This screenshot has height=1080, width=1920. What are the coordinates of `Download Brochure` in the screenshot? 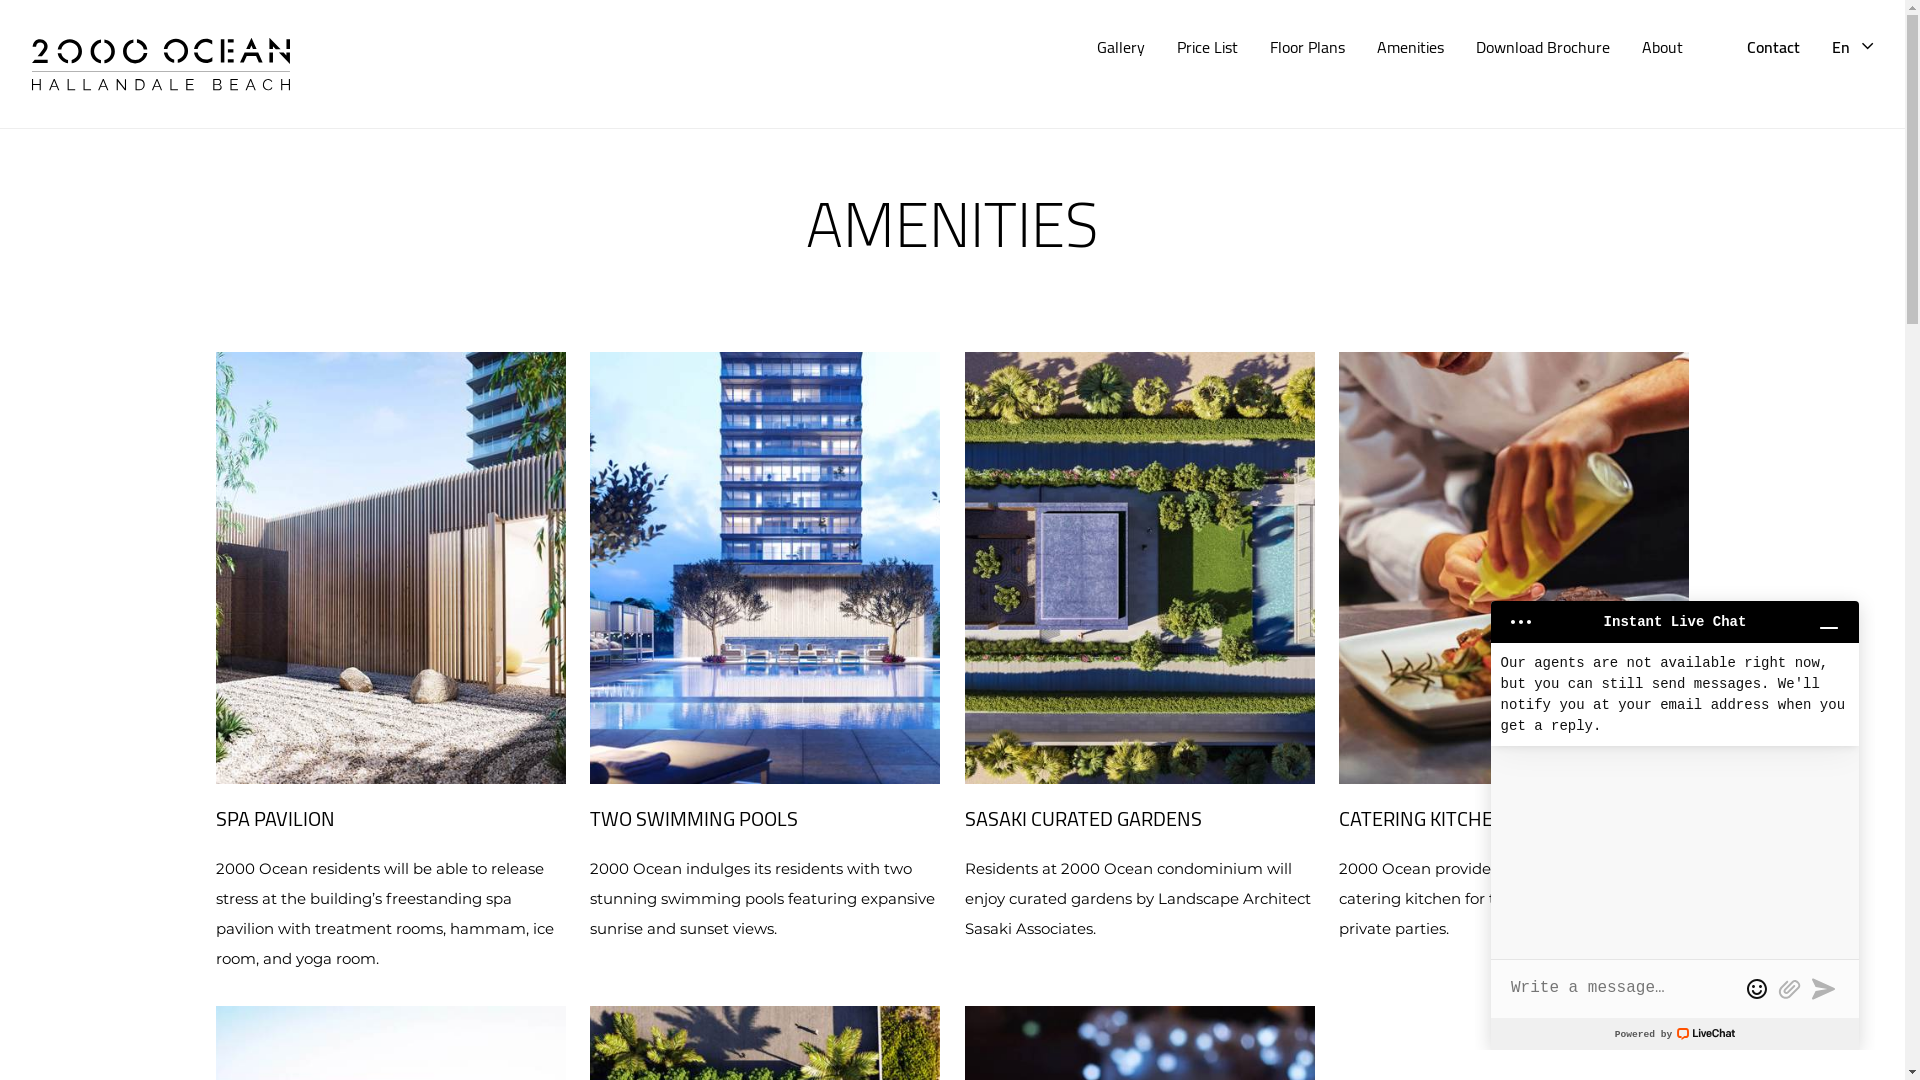 It's located at (1543, 47).